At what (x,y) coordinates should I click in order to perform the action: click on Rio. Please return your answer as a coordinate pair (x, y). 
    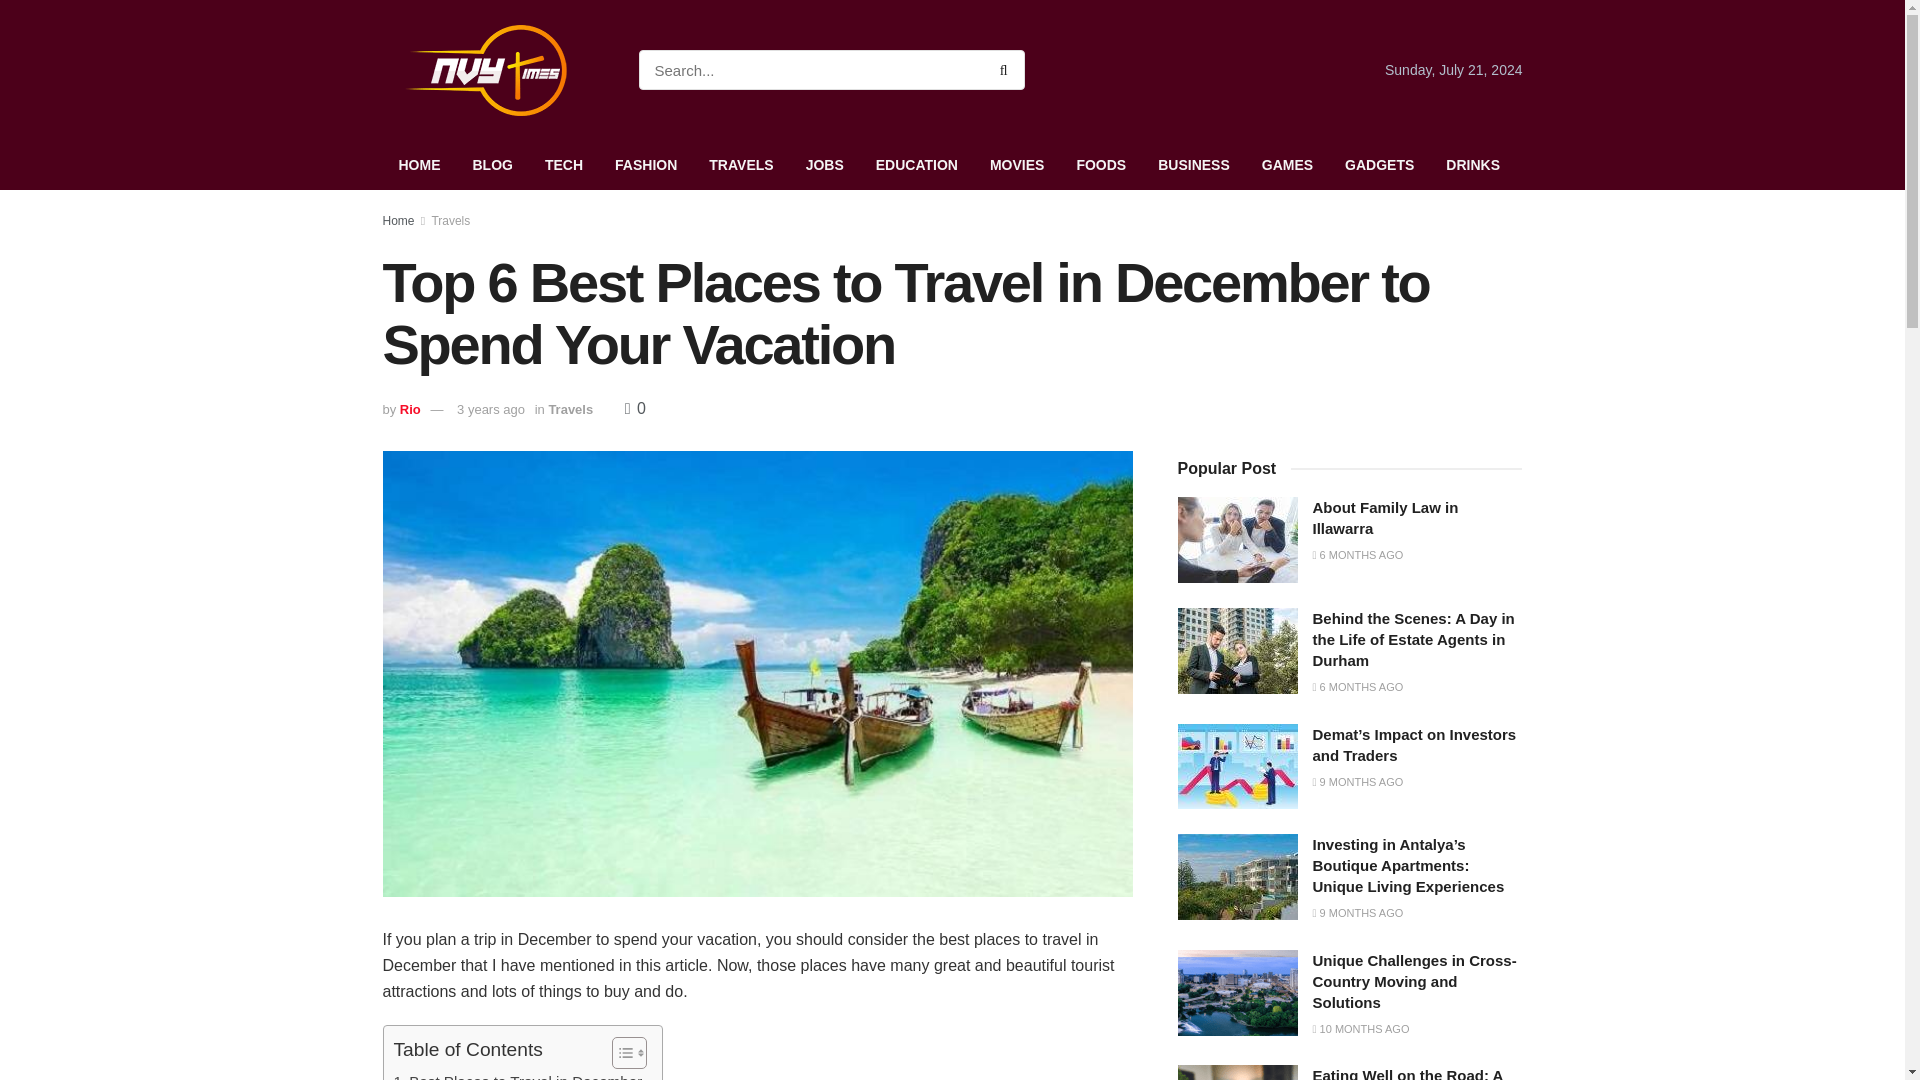
    Looking at the image, I should click on (410, 408).